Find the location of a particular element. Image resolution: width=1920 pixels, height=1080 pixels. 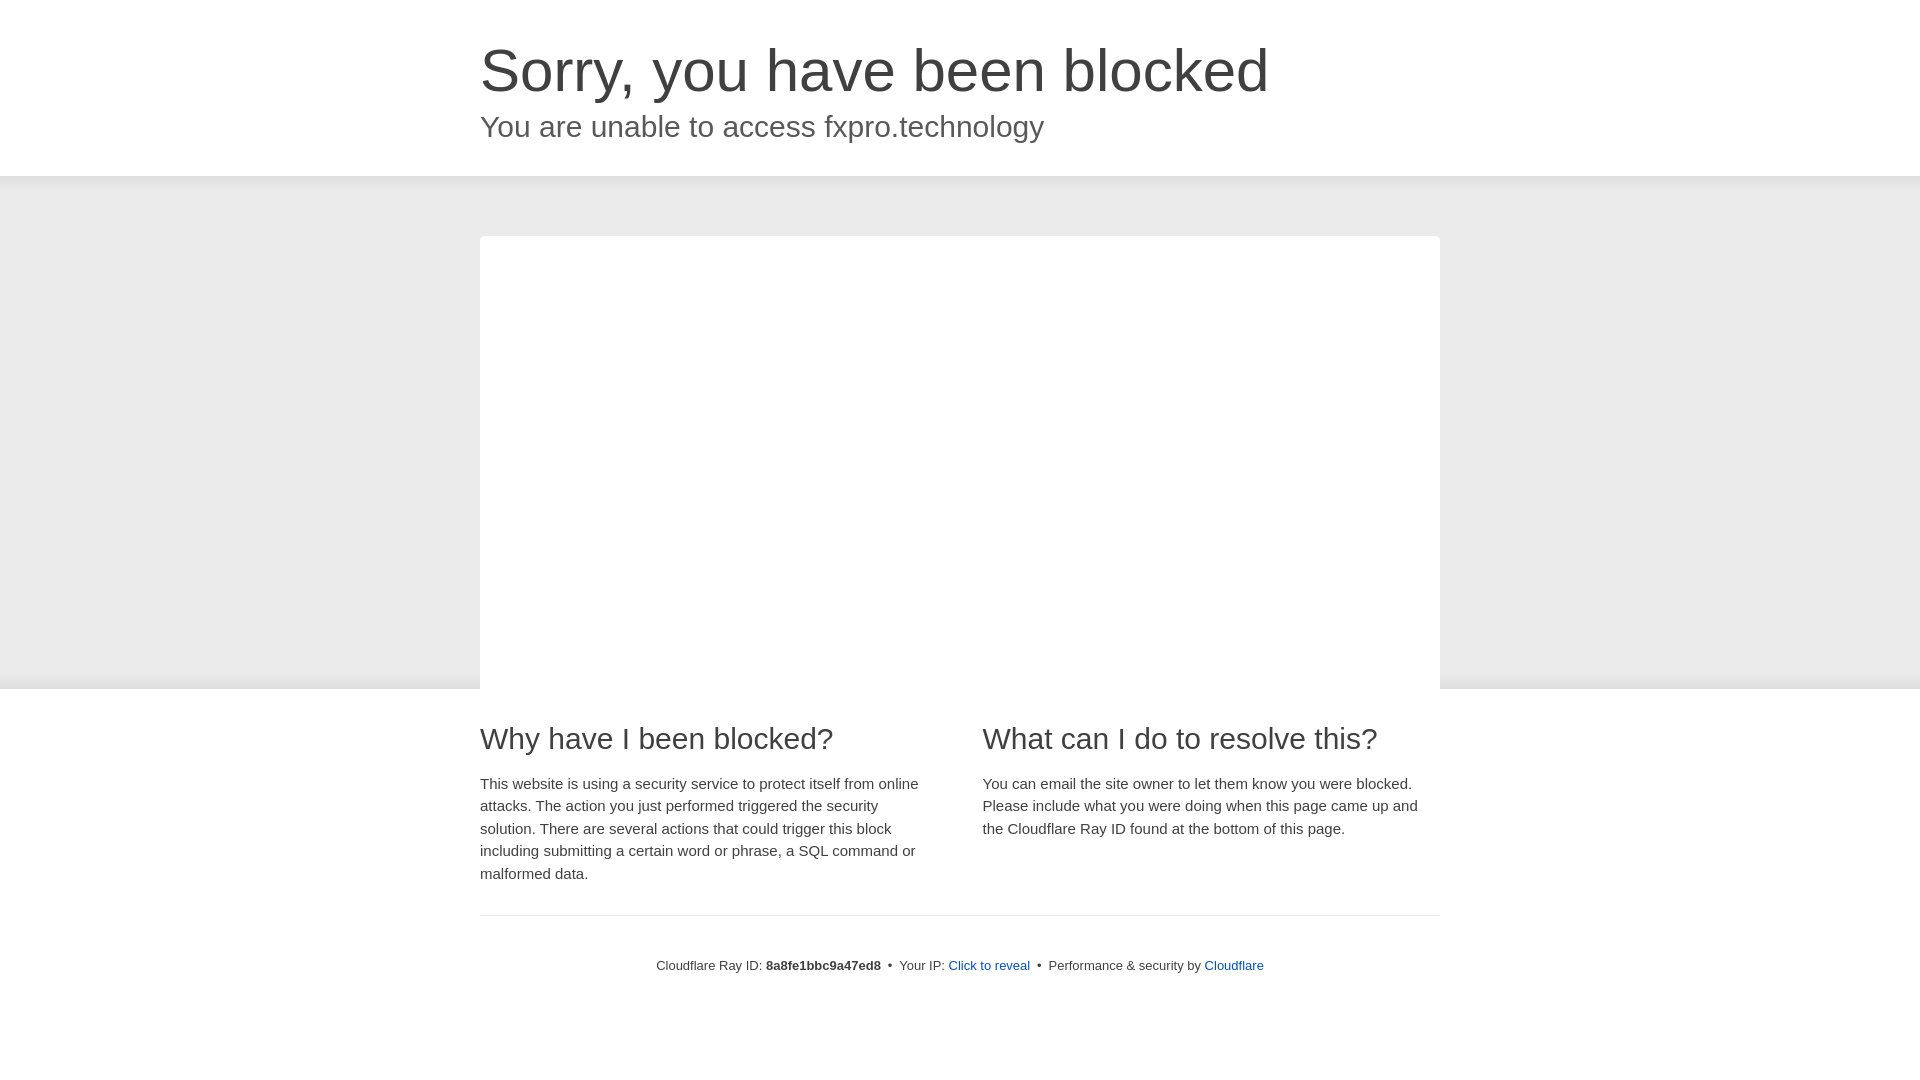

Cloudflare is located at coordinates (1234, 965).